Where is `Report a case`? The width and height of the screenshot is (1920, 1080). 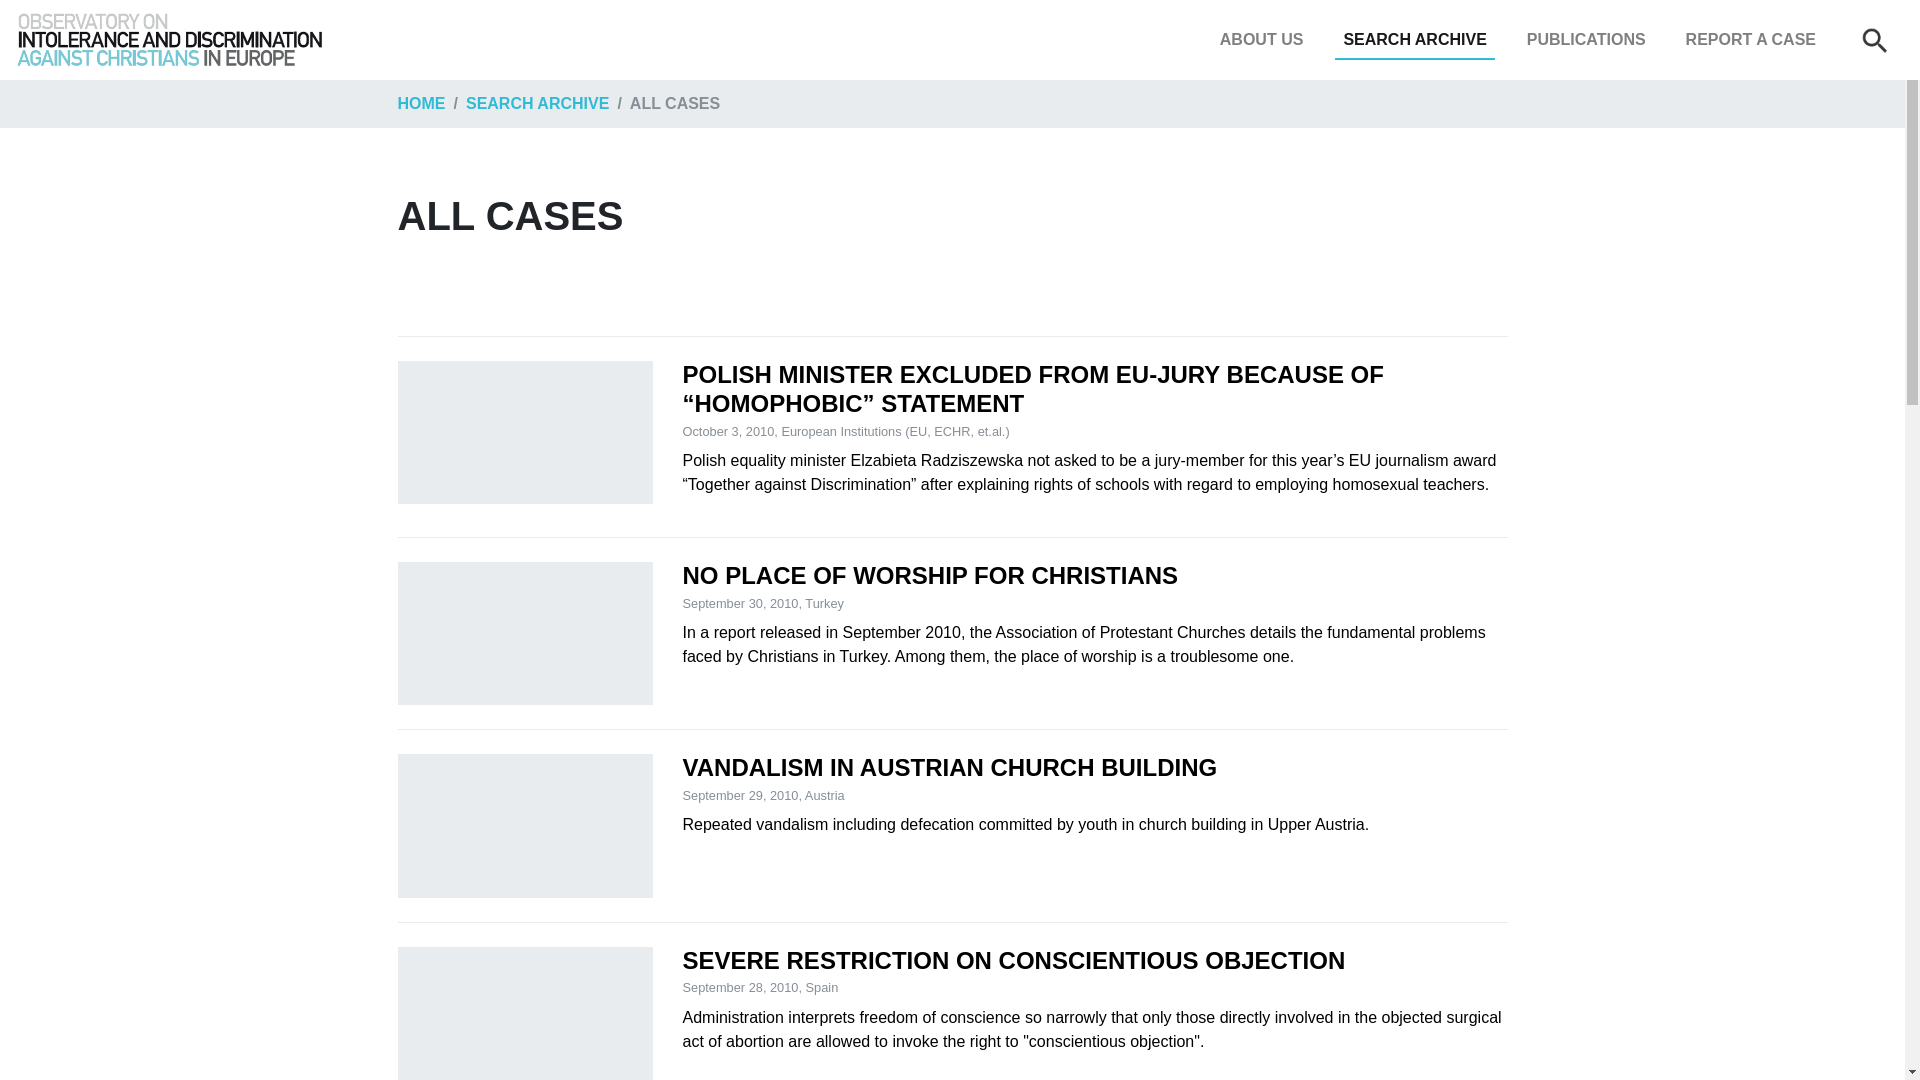
Report a case is located at coordinates (1751, 40).